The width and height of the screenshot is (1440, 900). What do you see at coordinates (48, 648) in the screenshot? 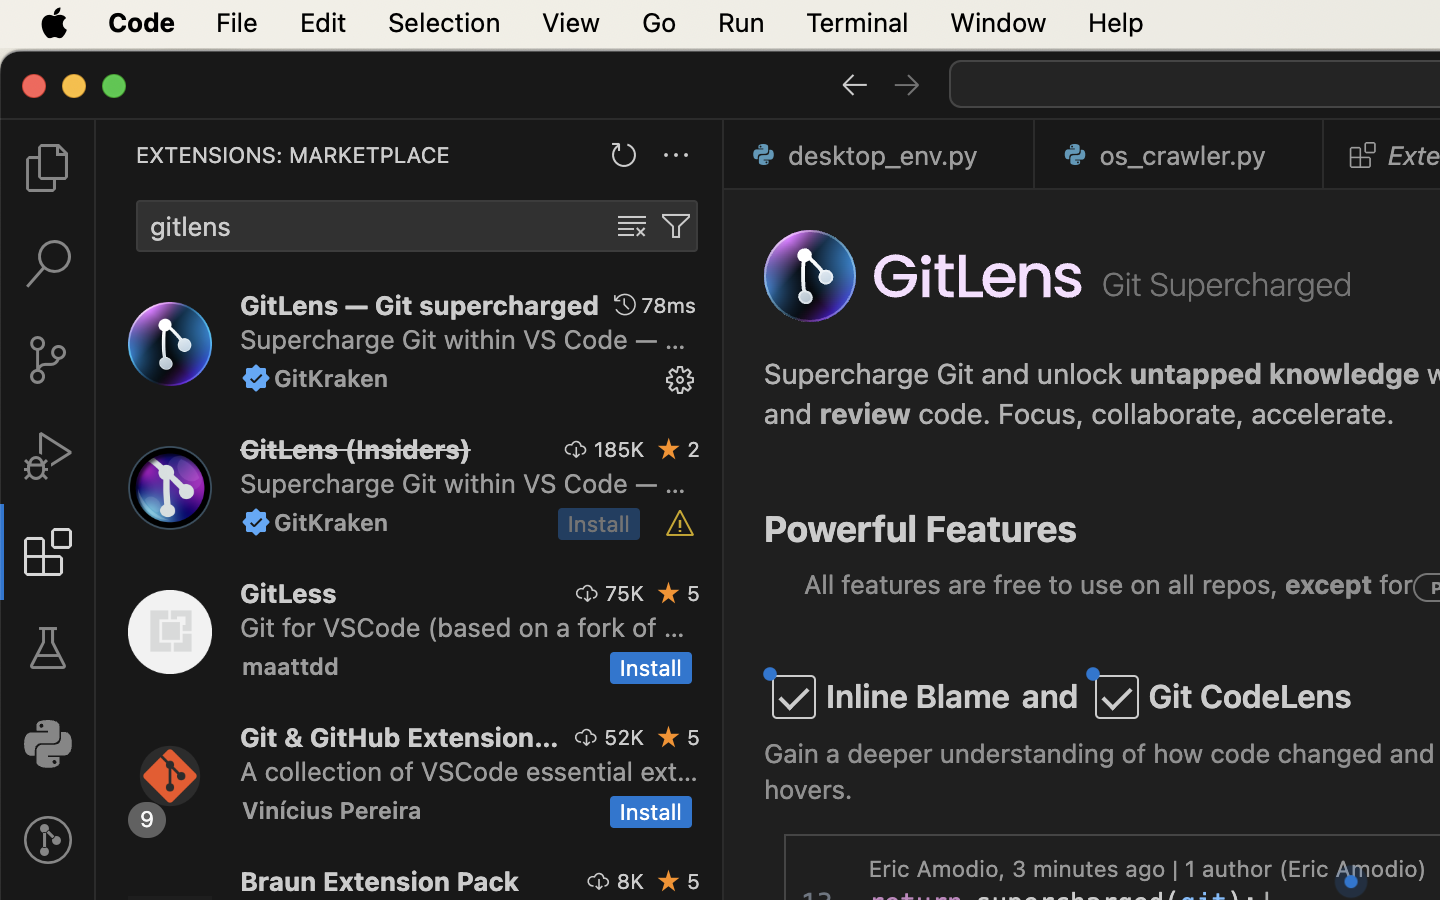
I see `0 ` at bounding box center [48, 648].